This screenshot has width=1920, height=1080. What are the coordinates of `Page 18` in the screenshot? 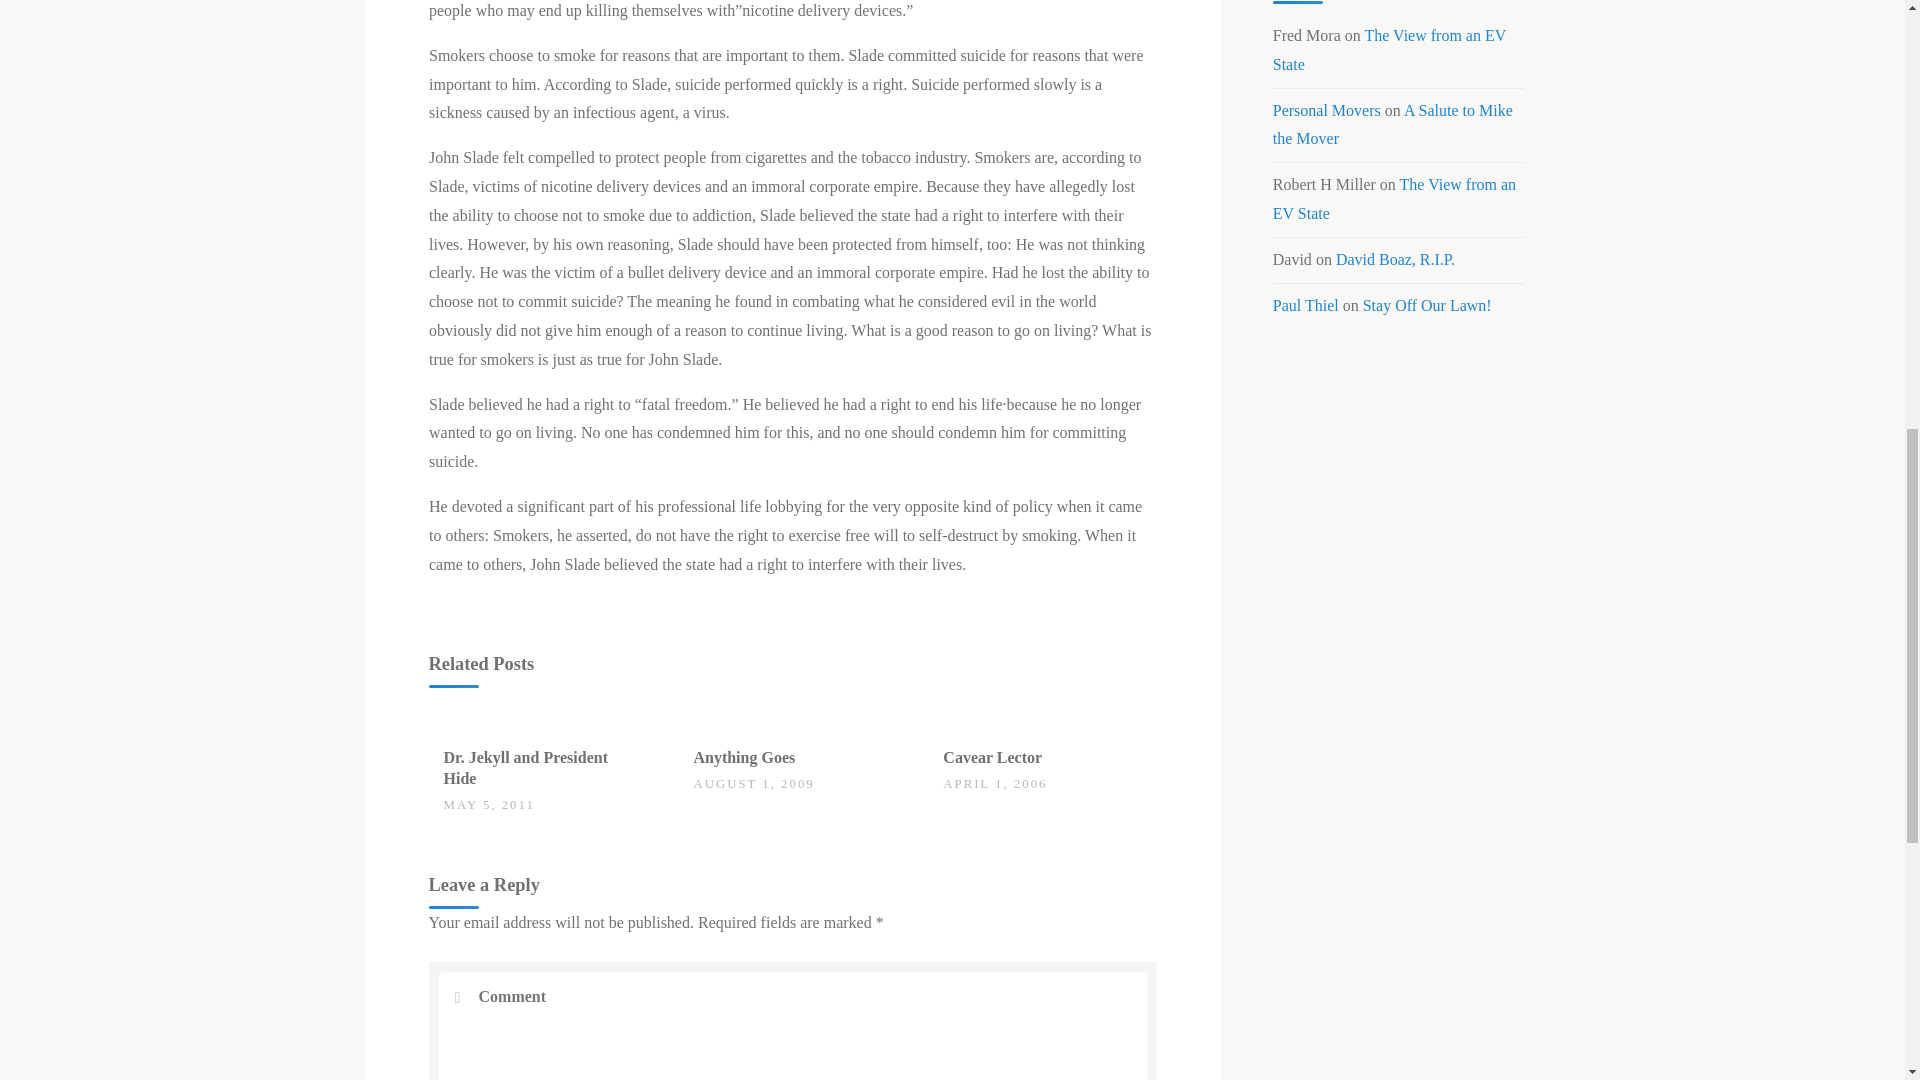 It's located at (792, 535).